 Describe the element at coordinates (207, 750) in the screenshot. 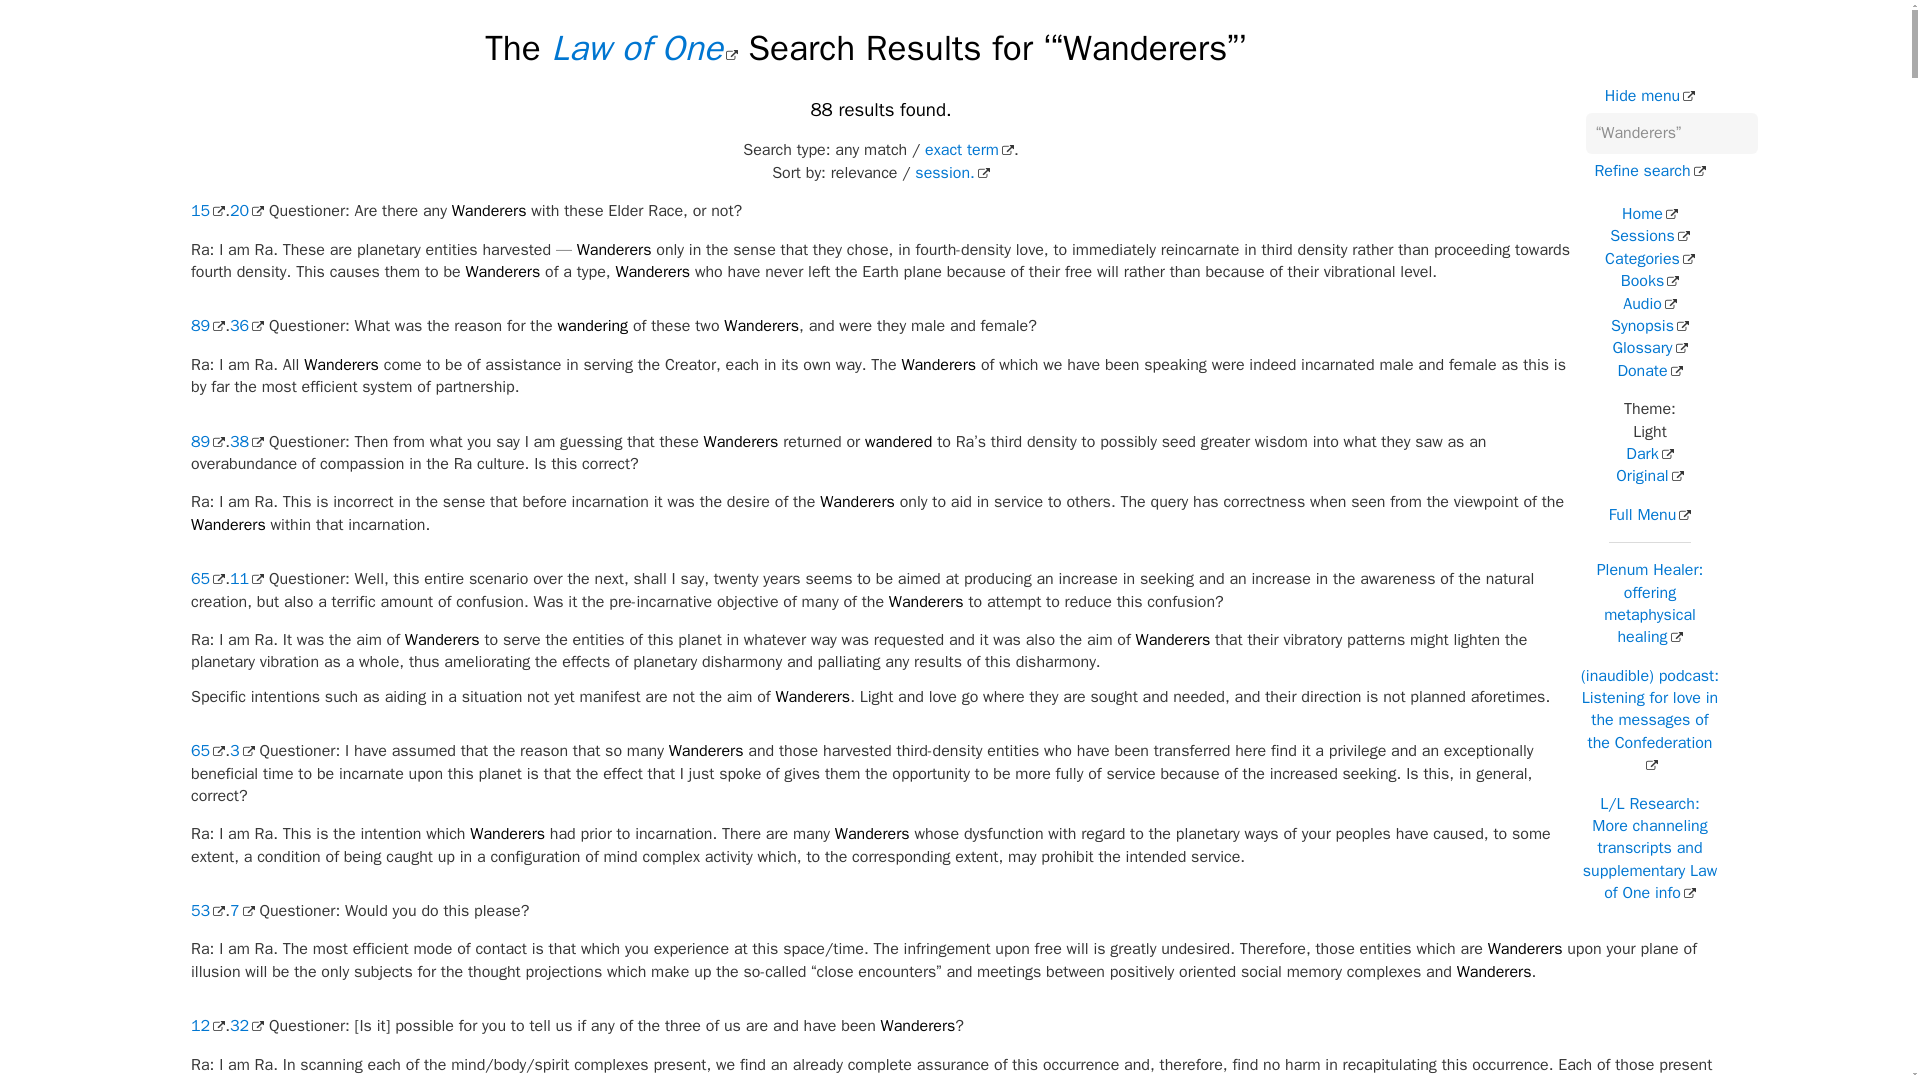

I see `65` at that location.